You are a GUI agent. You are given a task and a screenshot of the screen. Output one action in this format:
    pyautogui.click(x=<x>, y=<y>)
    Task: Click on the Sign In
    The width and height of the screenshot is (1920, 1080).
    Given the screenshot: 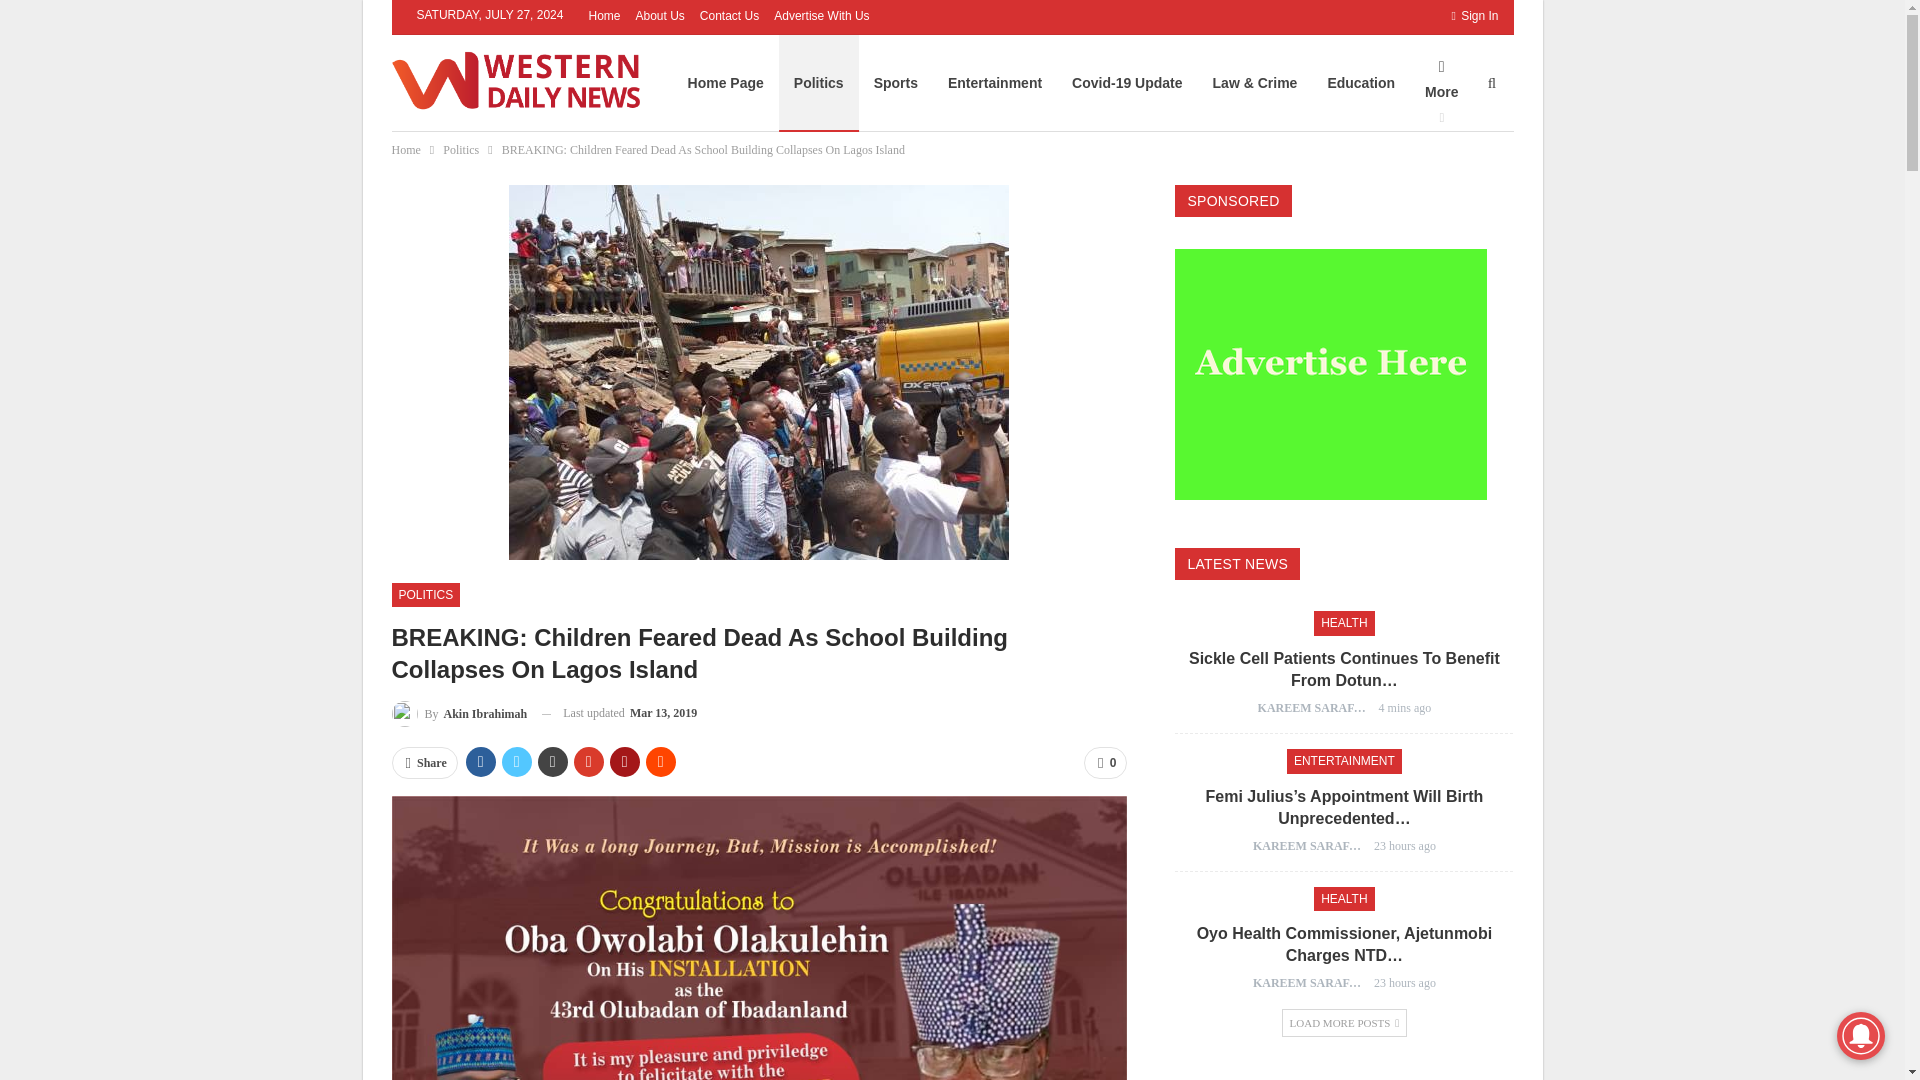 What is the action you would take?
    pyautogui.click(x=1474, y=16)
    